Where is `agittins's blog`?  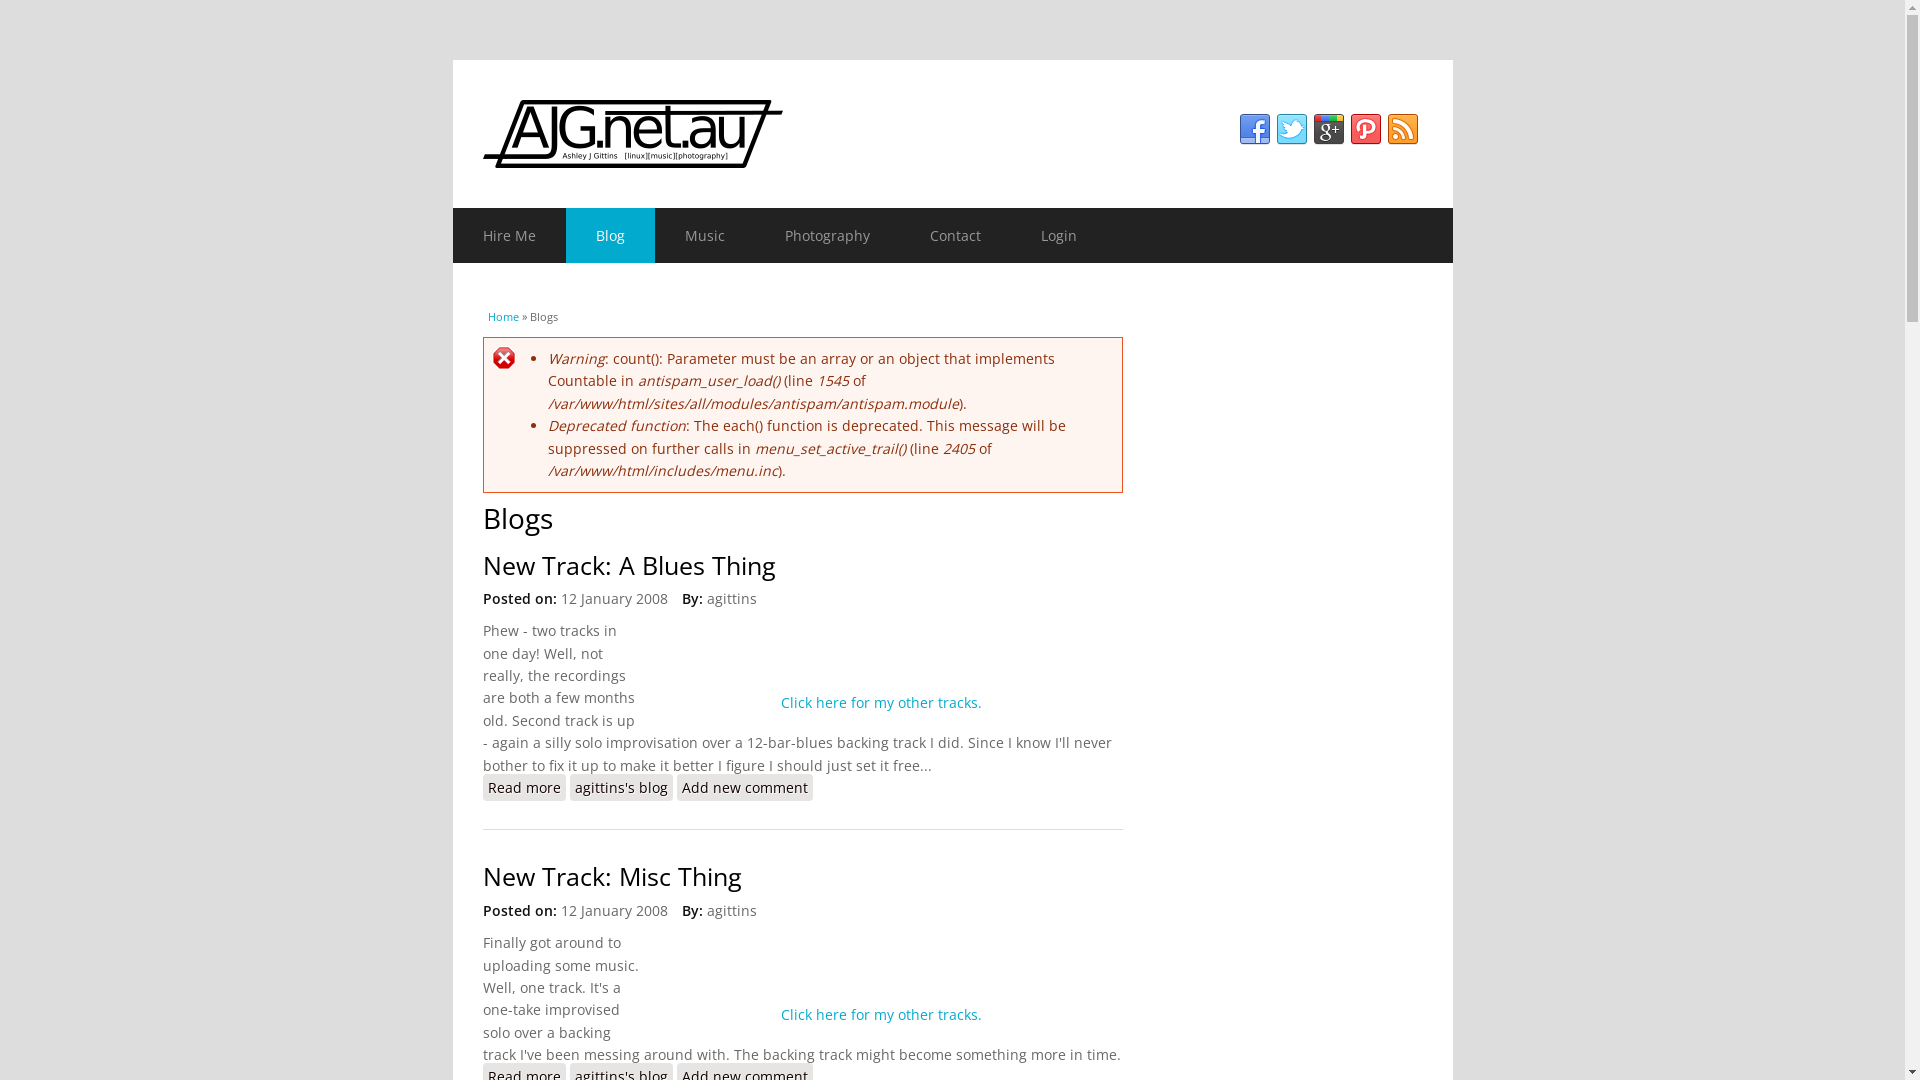 agittins's blog is located at coordinates (622, 788).